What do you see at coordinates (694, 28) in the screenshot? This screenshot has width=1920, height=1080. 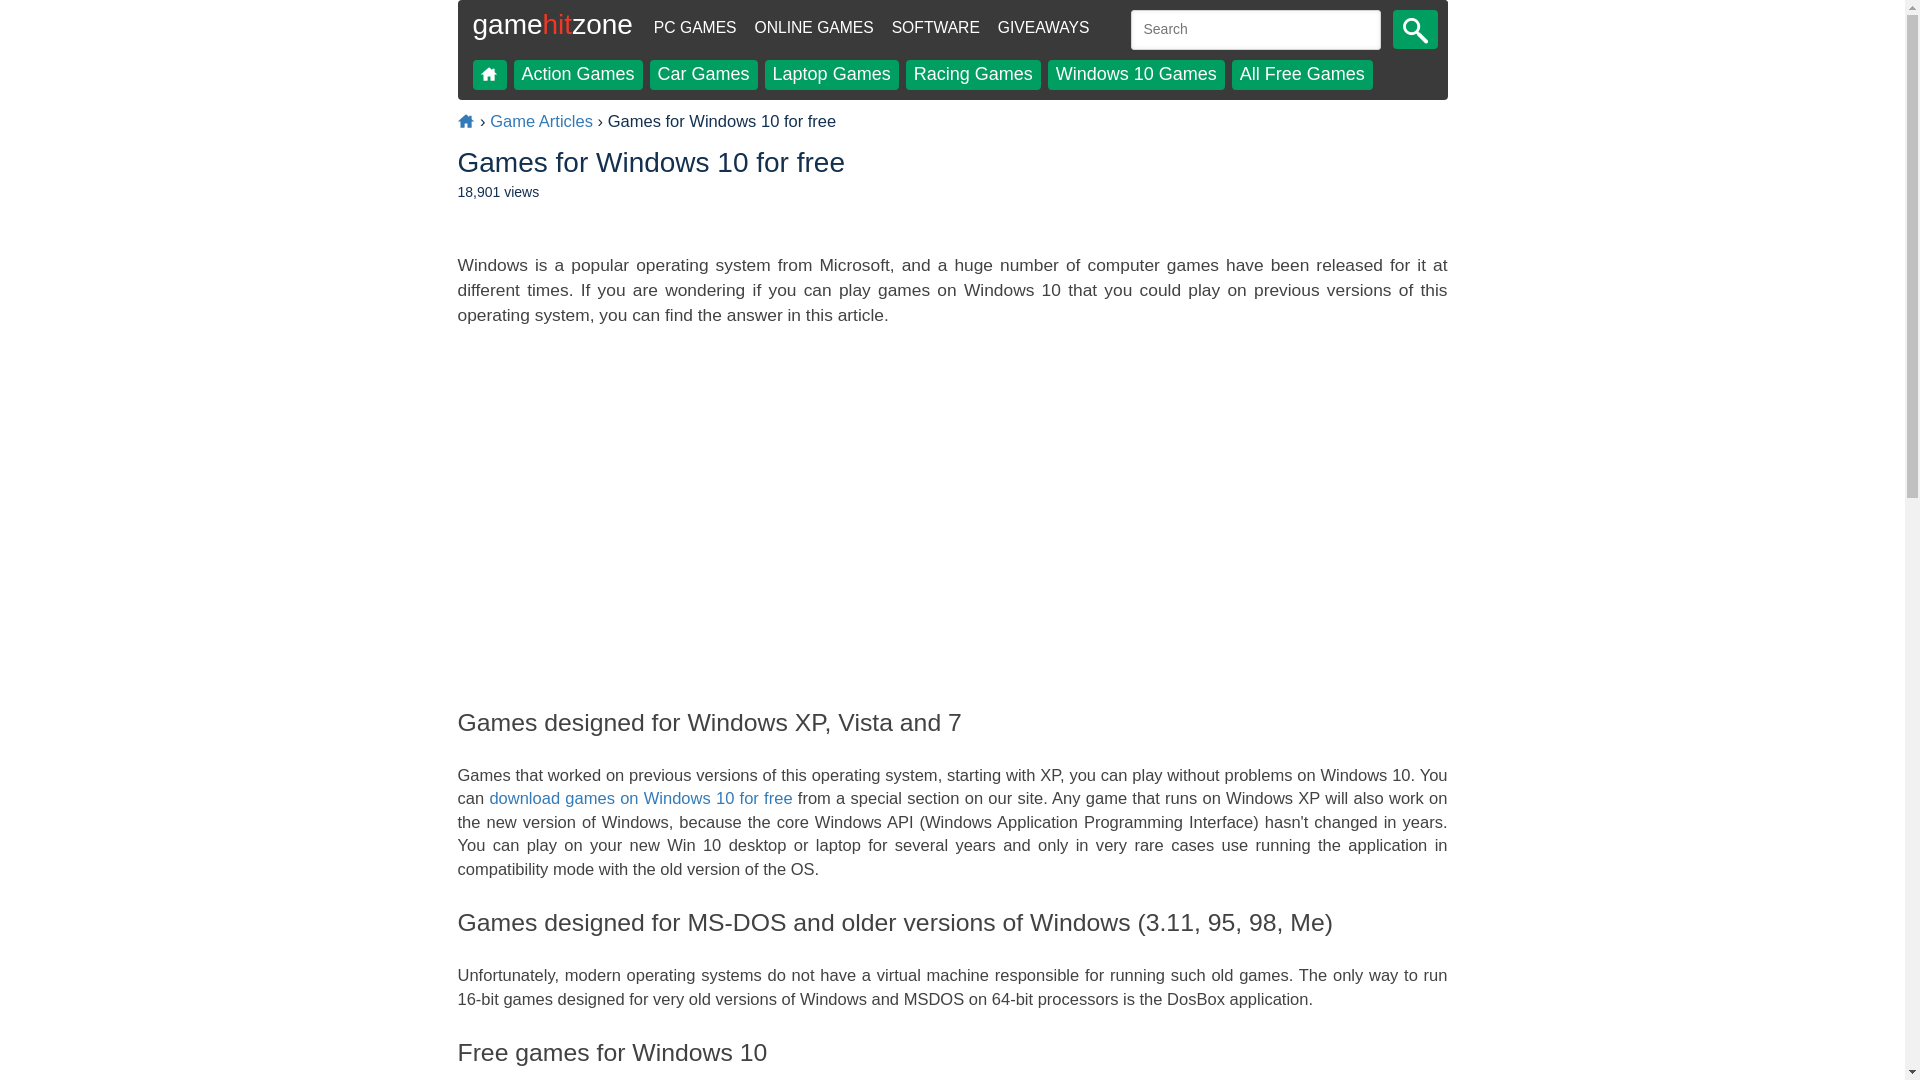 I see `PC GAMES` at bounding box center [694, 28].